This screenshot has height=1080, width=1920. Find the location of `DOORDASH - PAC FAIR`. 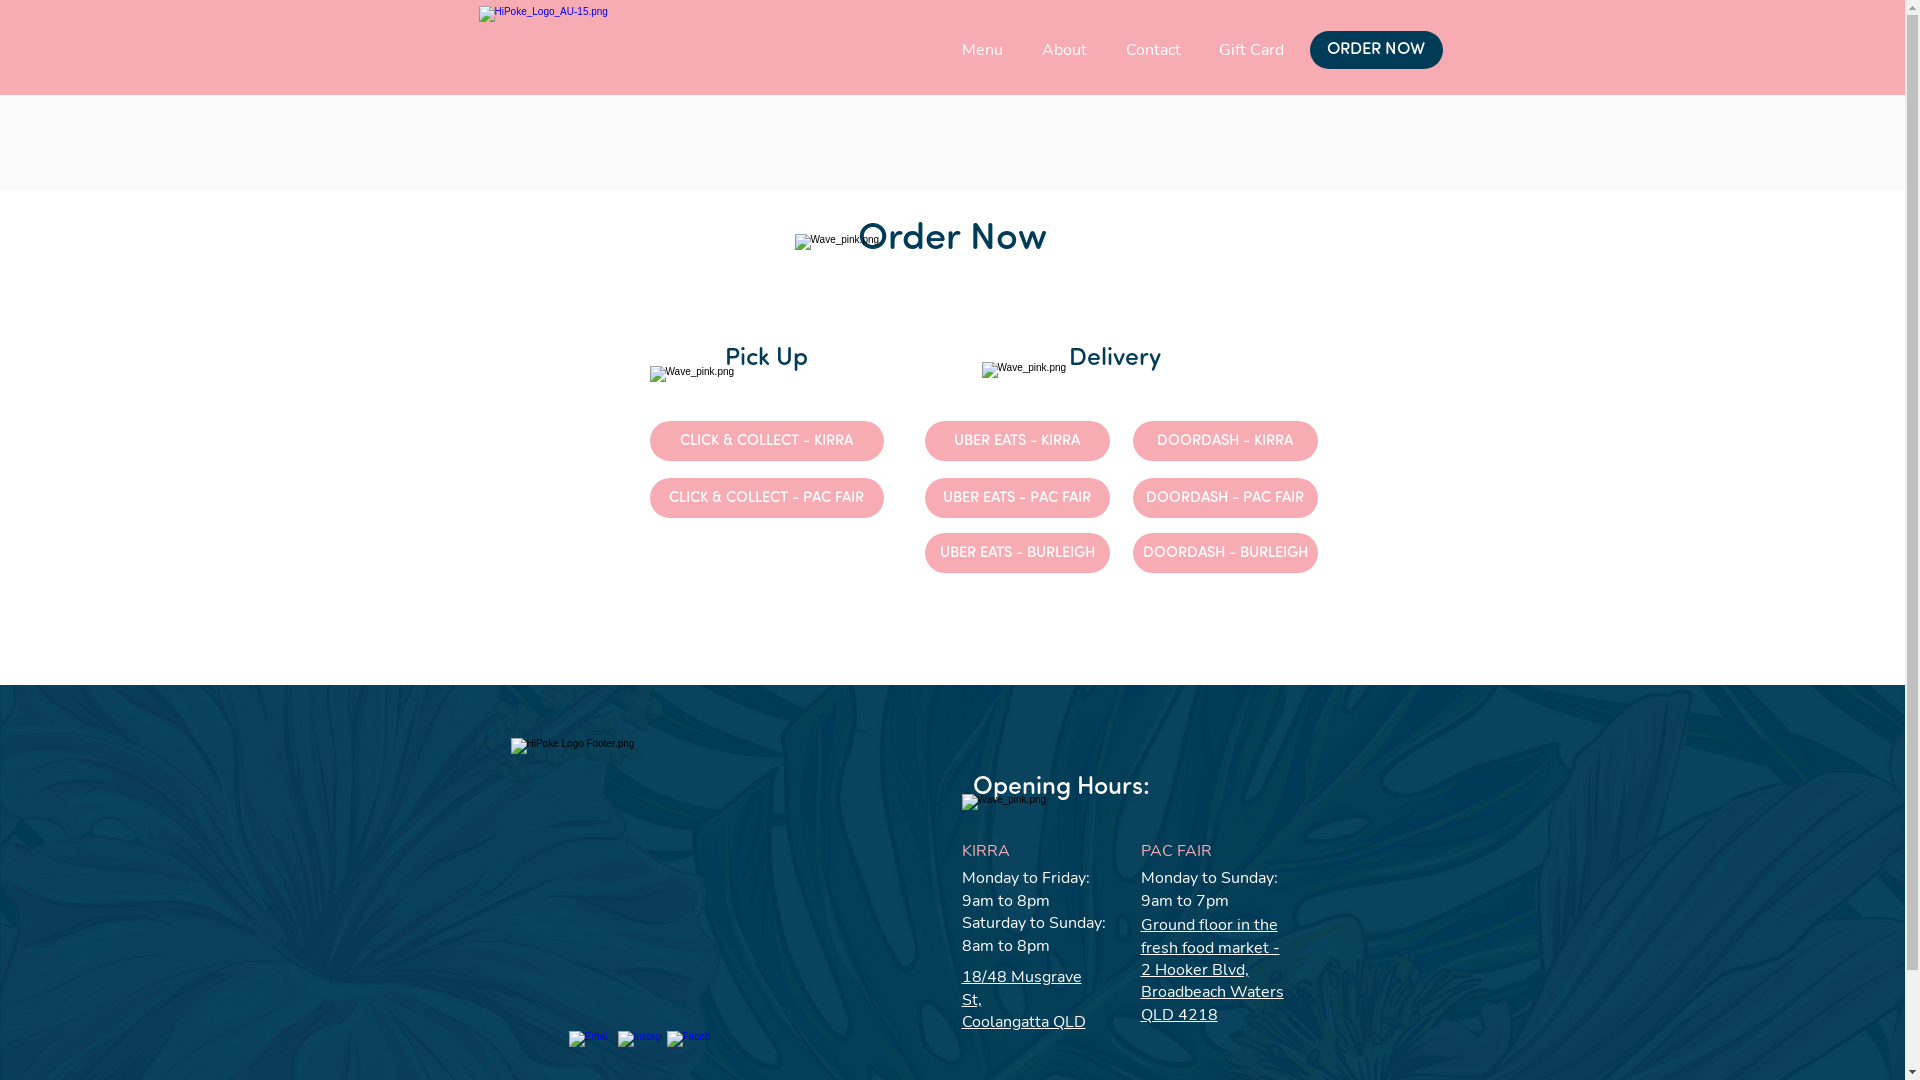

DOORDASH - PAC FAIR is located at coordinates (1224, 498).